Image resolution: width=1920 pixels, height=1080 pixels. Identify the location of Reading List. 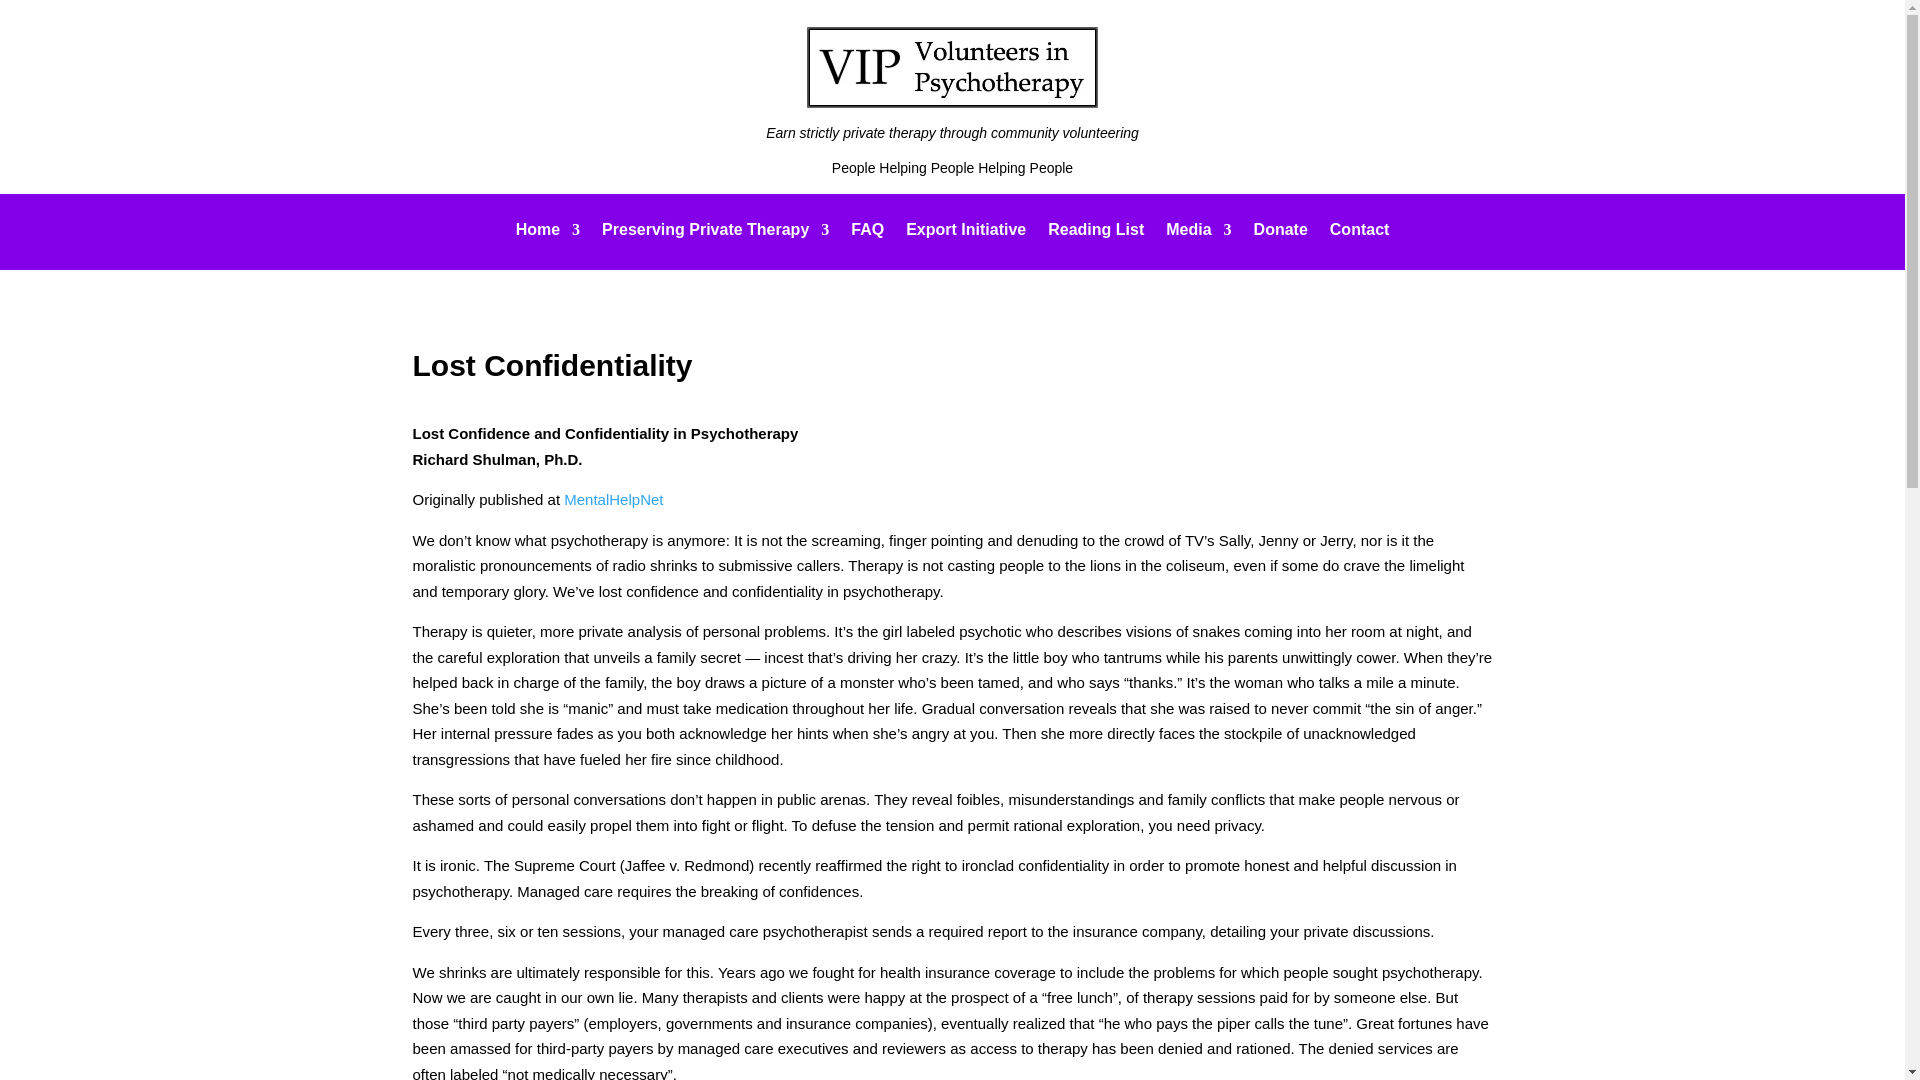
(1096, 234).